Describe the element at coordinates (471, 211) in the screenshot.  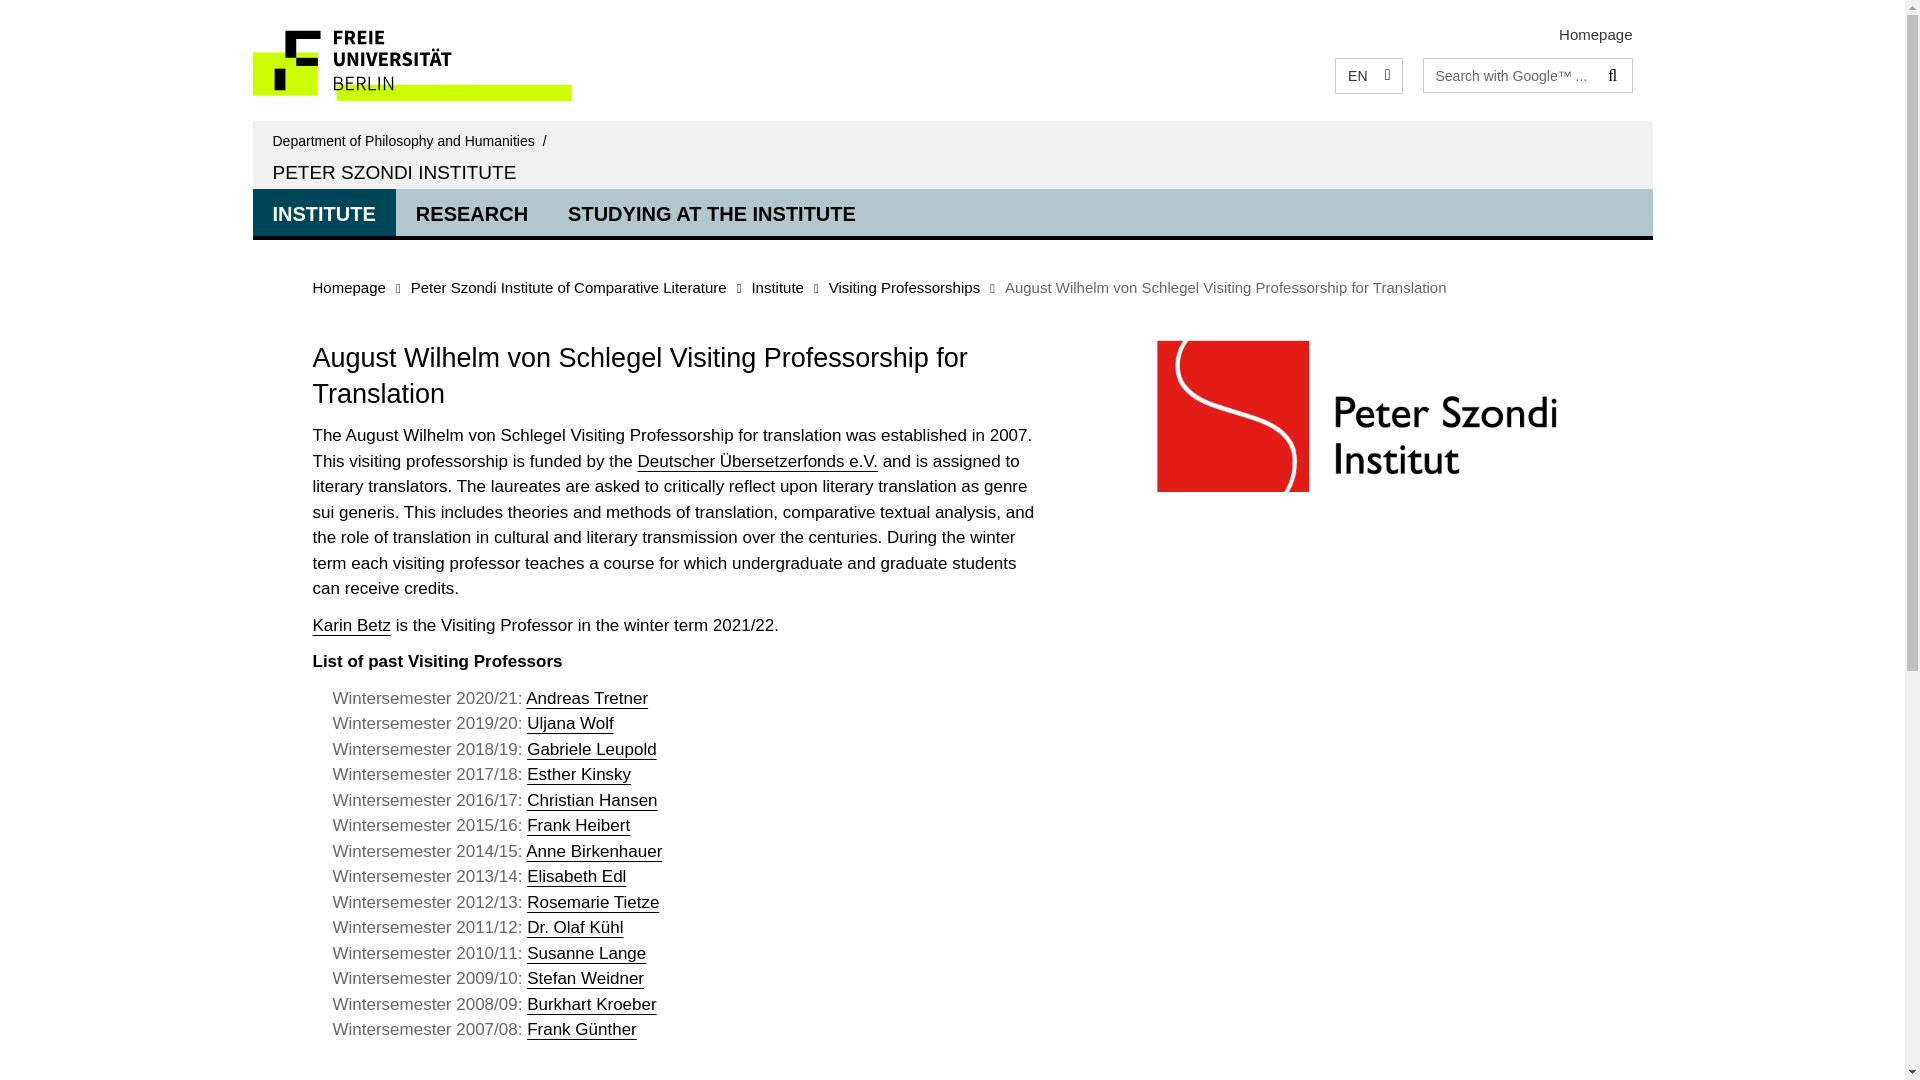
I see `RESEARCH` at that location.